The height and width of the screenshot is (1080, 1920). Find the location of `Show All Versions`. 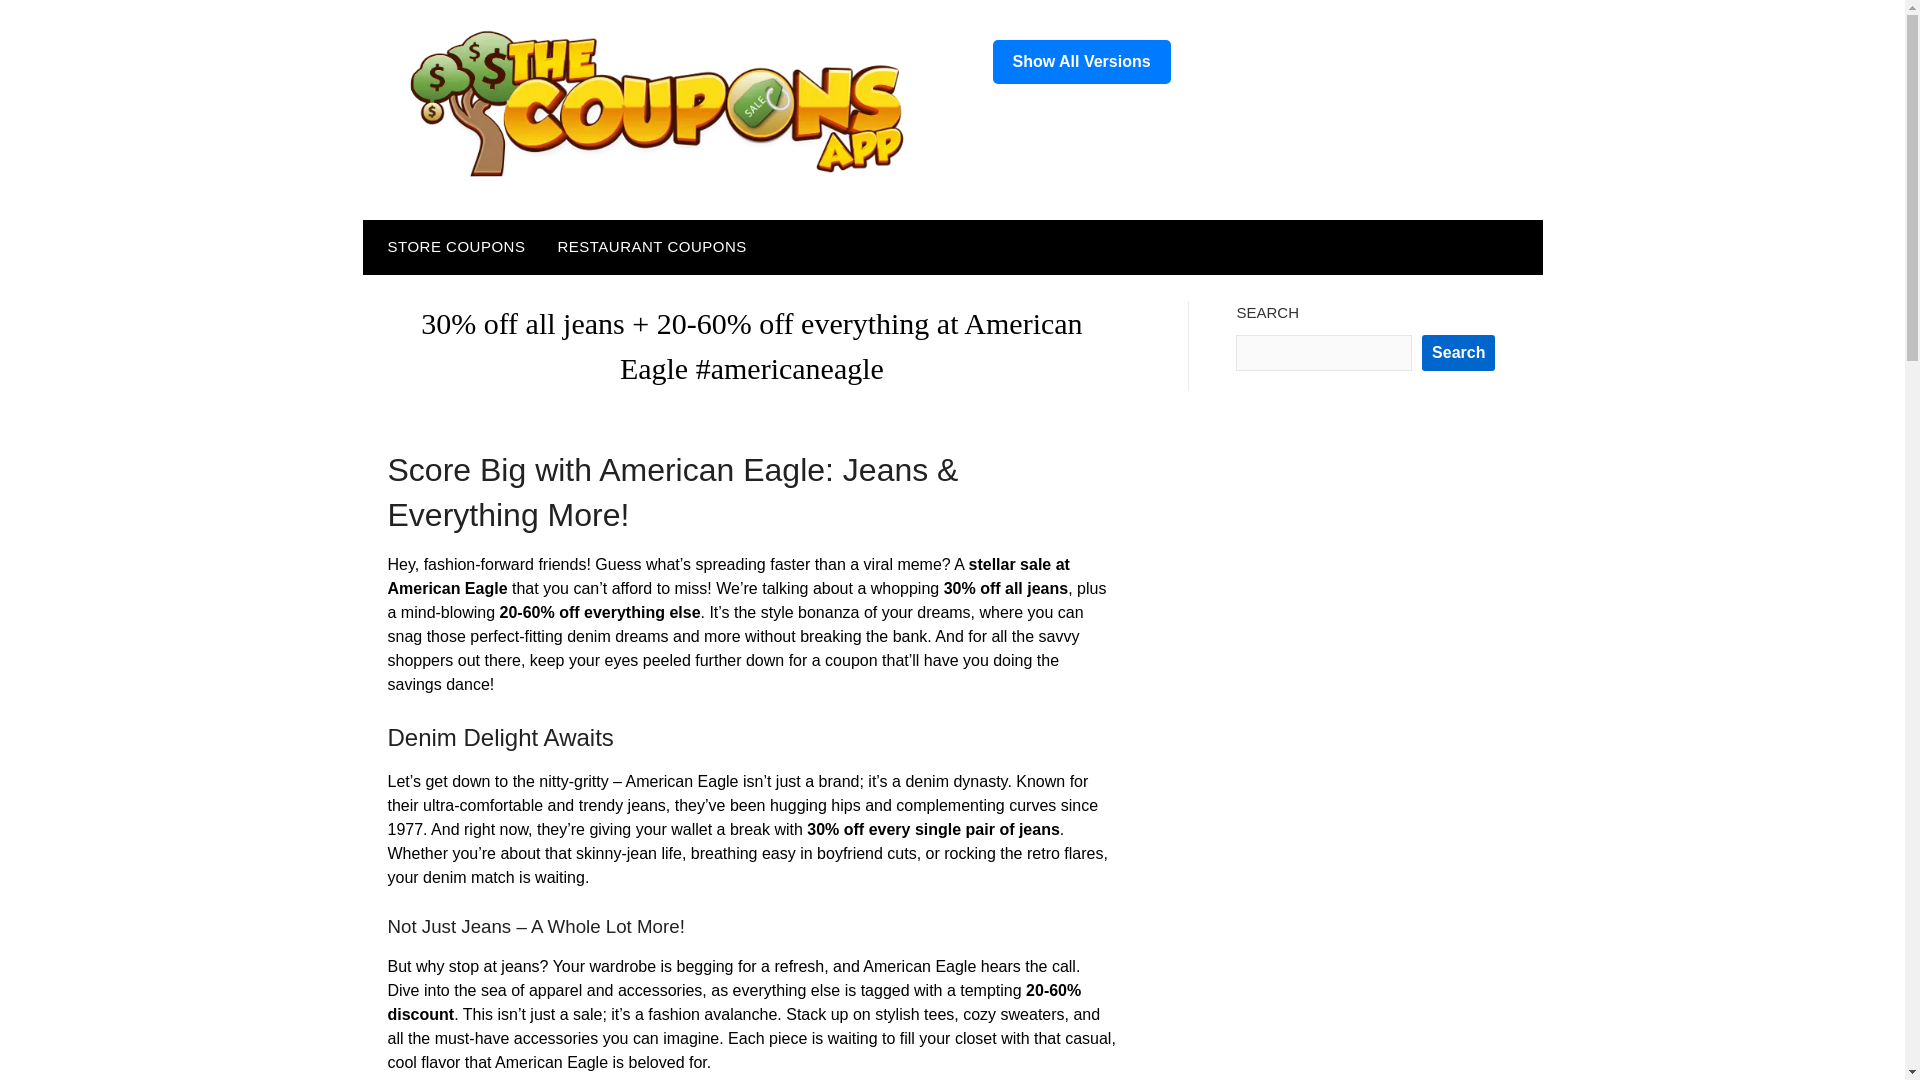

Show All Versions is located at coordinates (1080, 62).